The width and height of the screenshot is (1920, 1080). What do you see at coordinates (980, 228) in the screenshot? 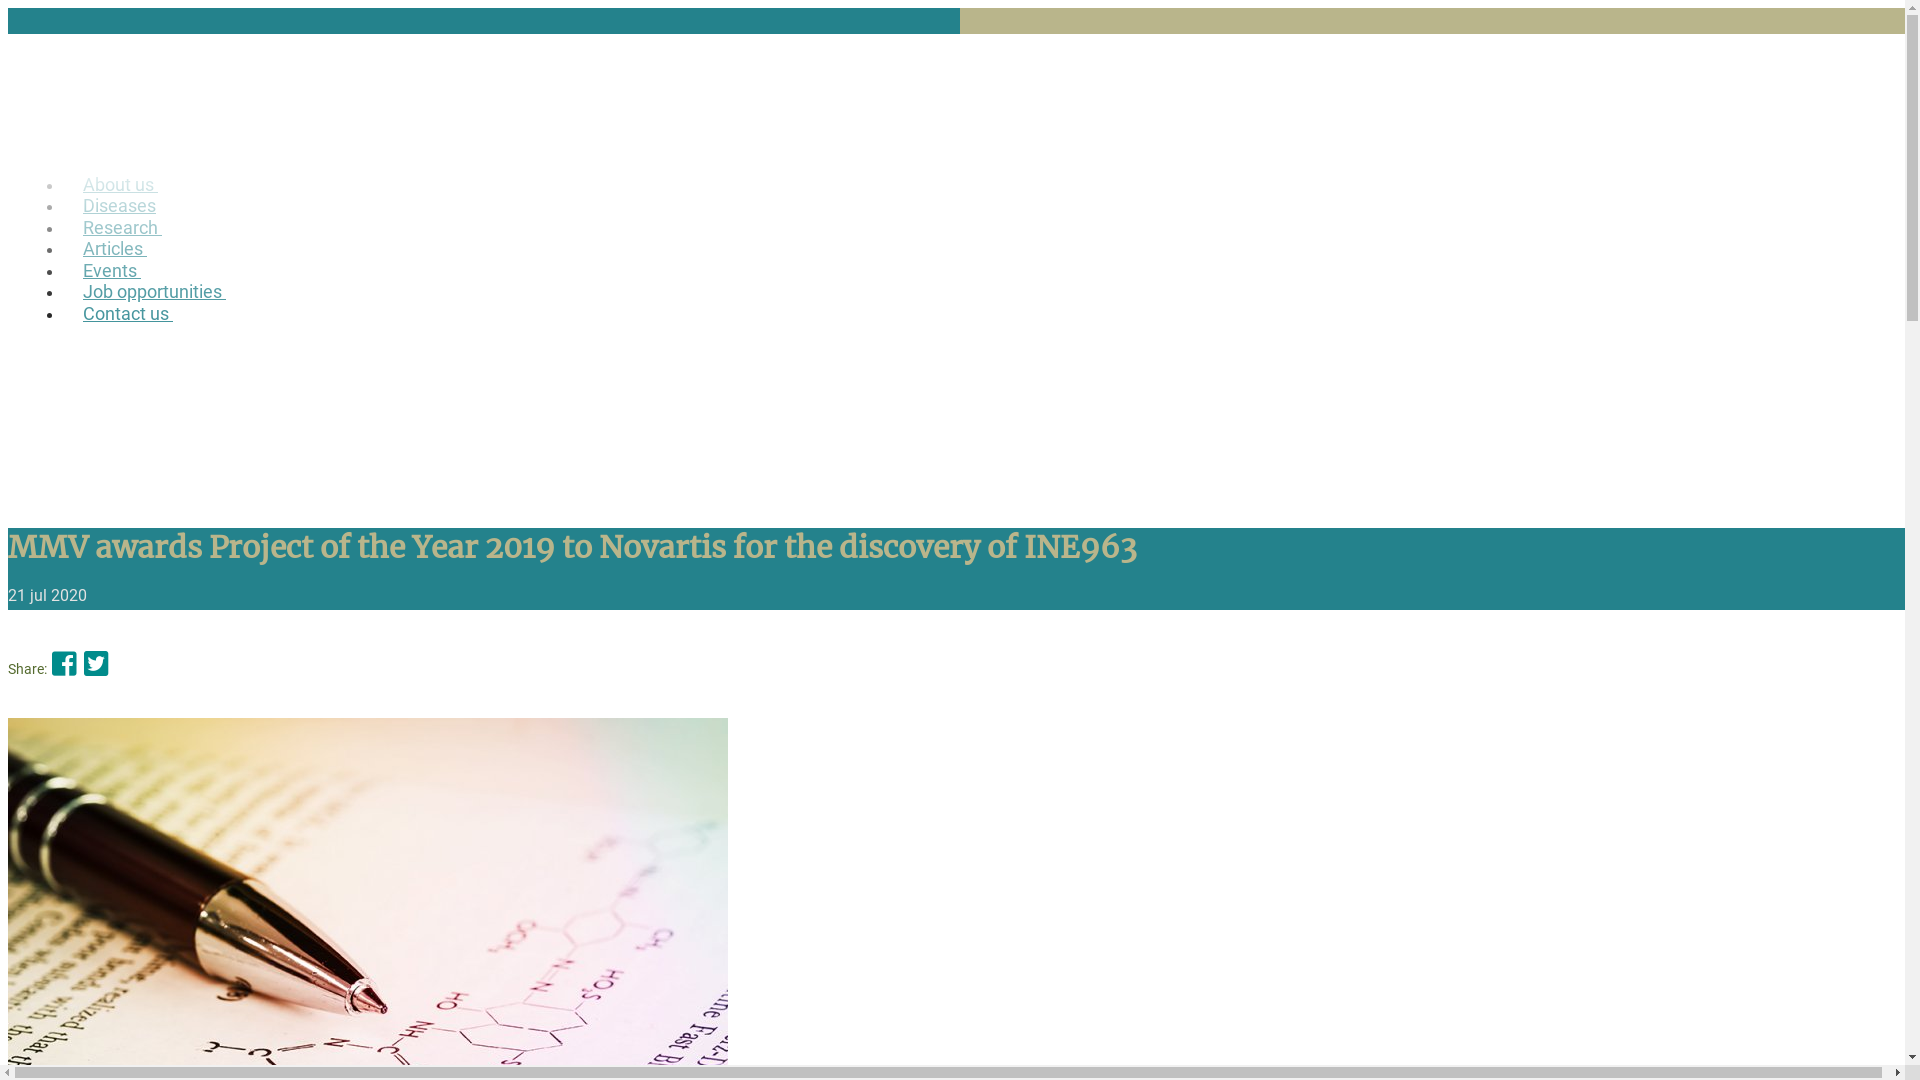
I see `Research ` at bounding box center [980, 228].